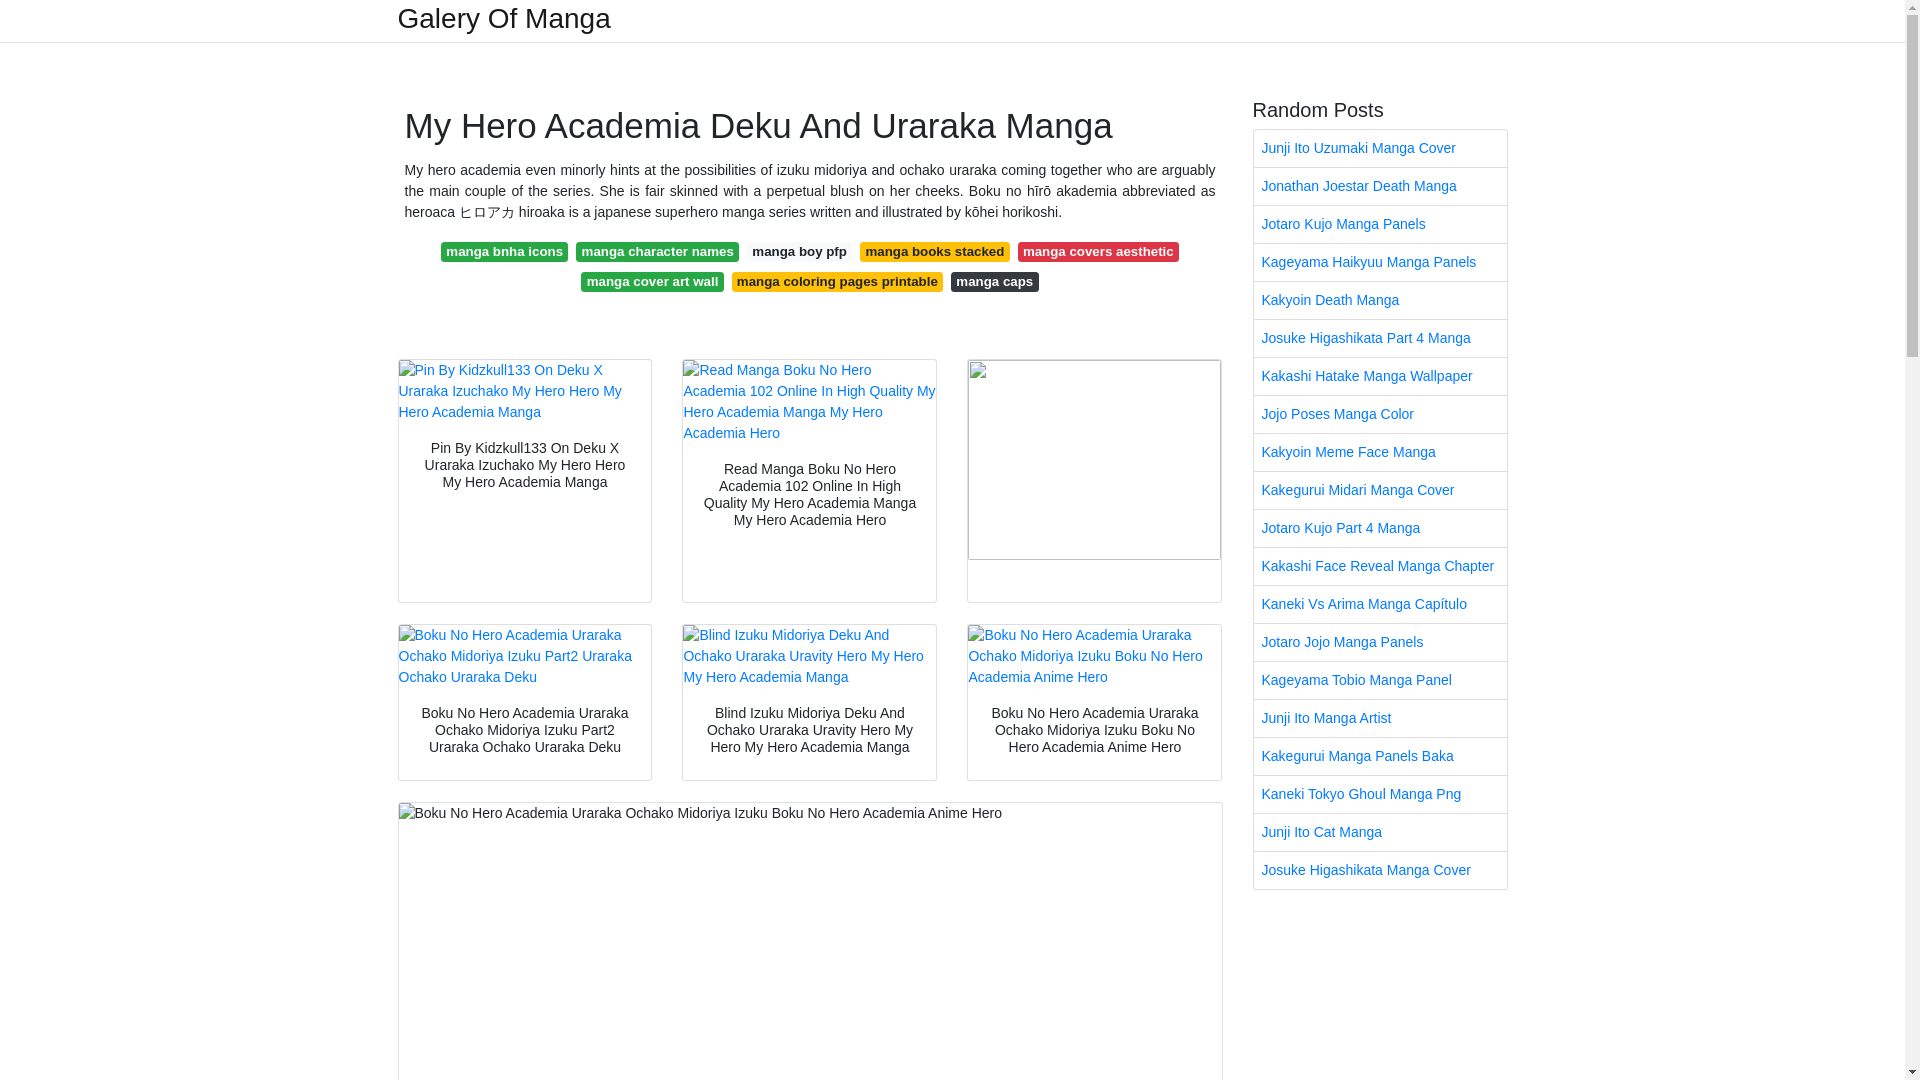 This screenshot has height=1080, width=1920. Describe the element at coordinates (504, 18) in the screenshot. I see `Galery Of Manga` at that location.